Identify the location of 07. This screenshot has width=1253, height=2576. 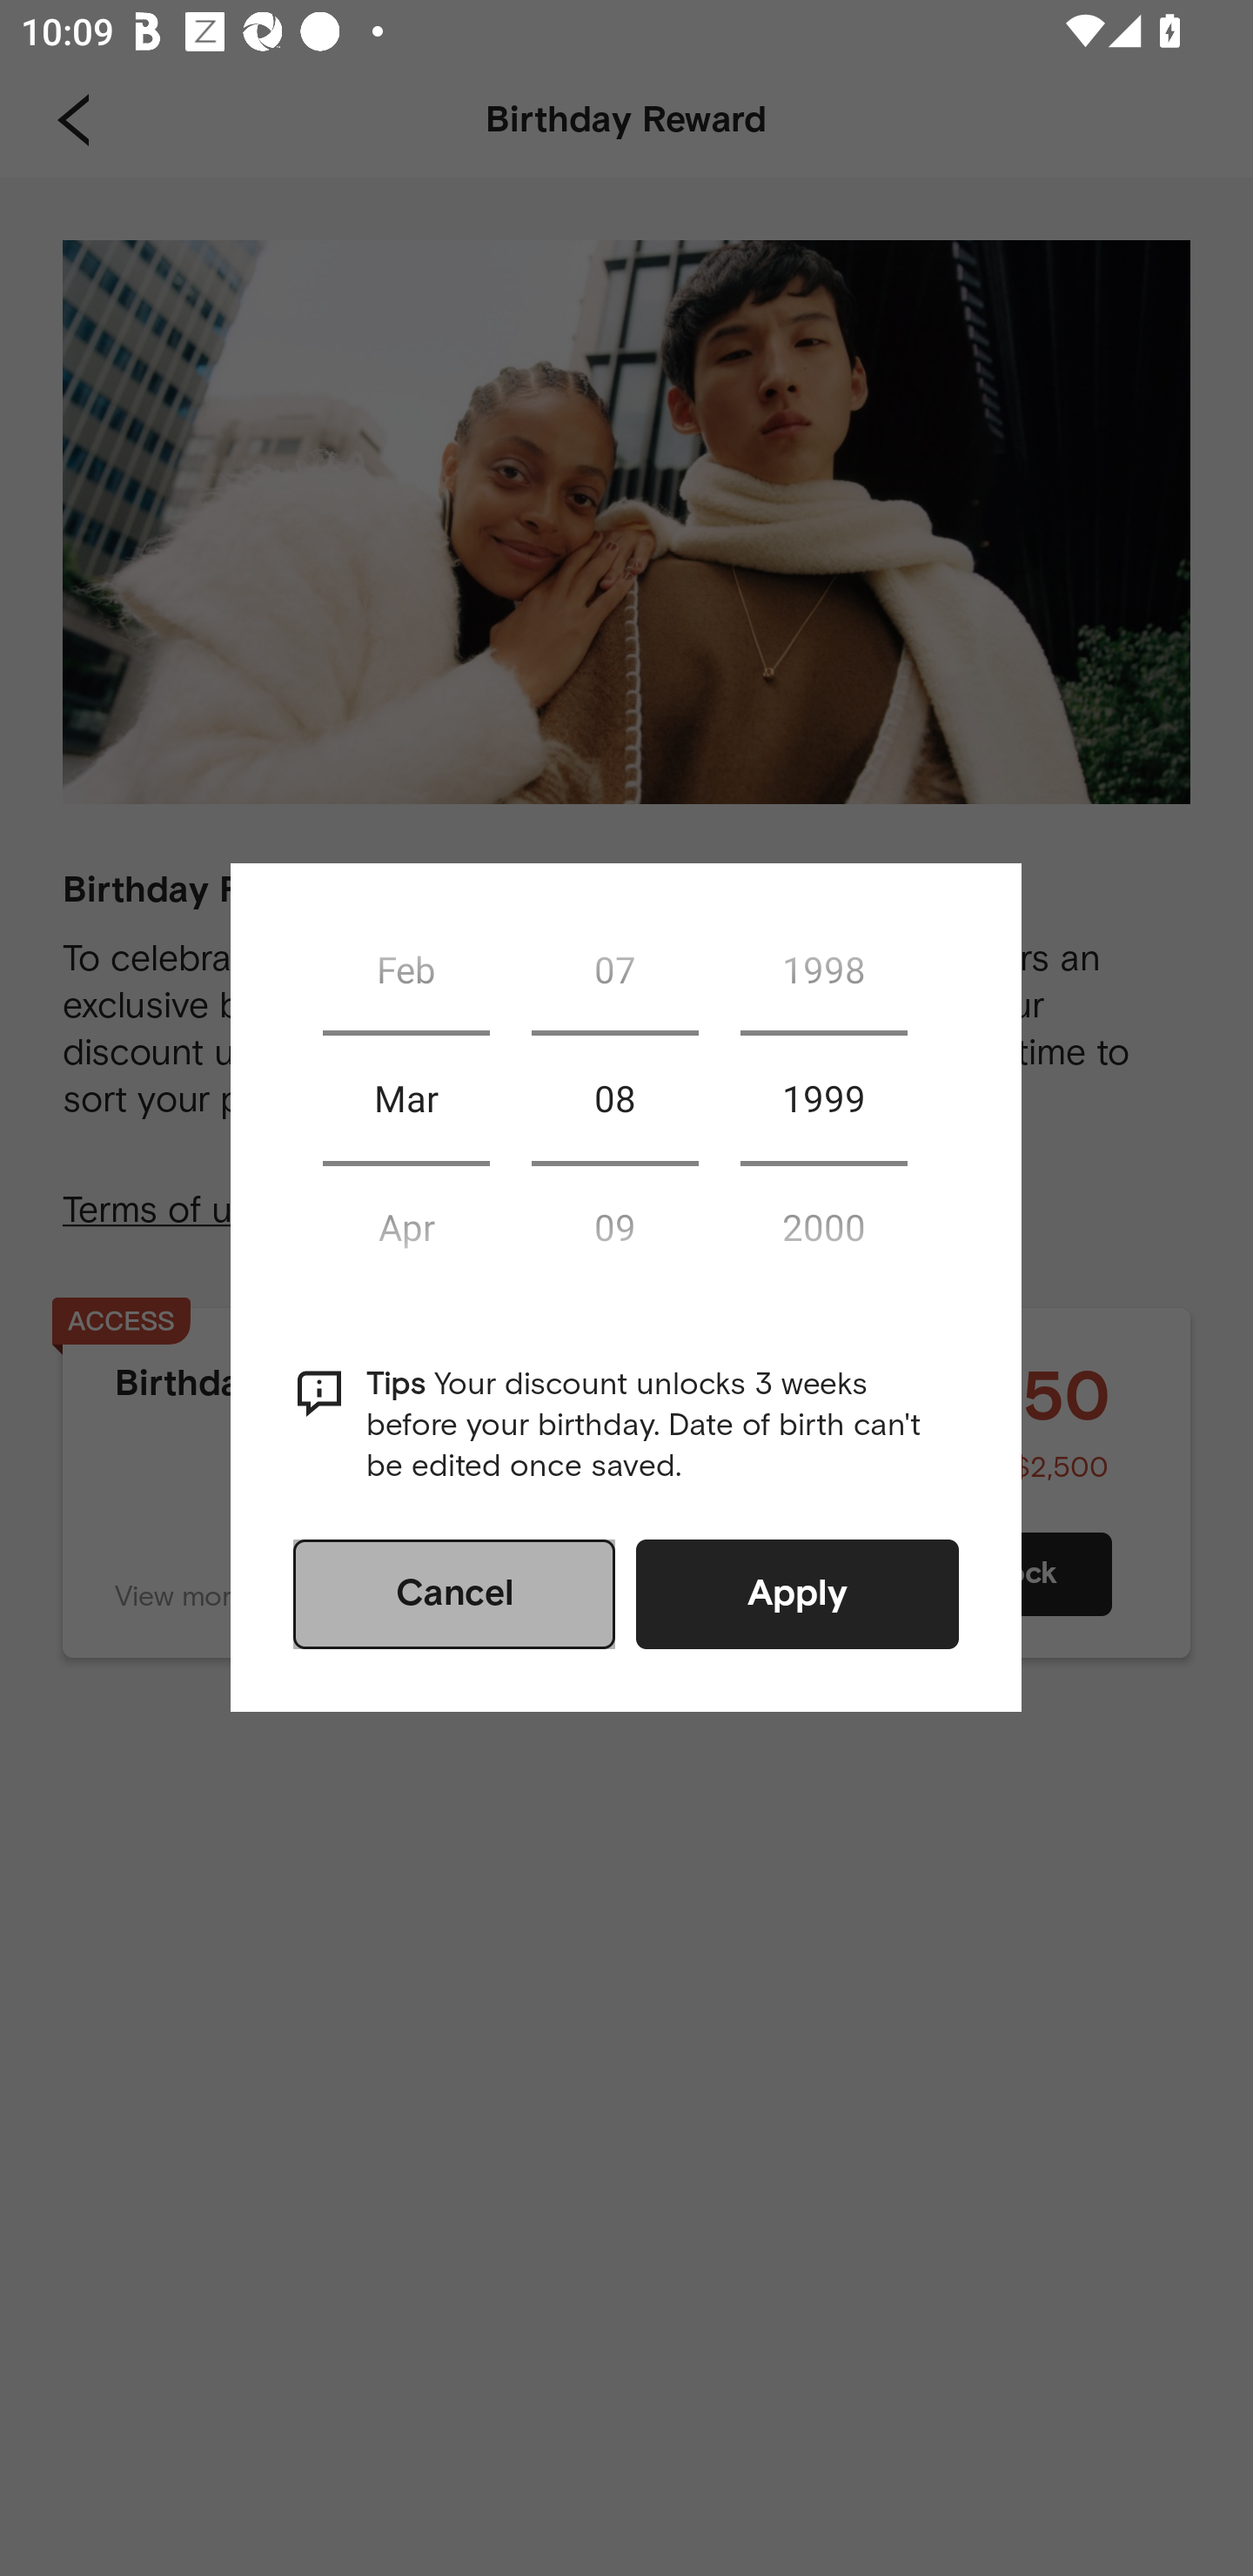
(614, 969).